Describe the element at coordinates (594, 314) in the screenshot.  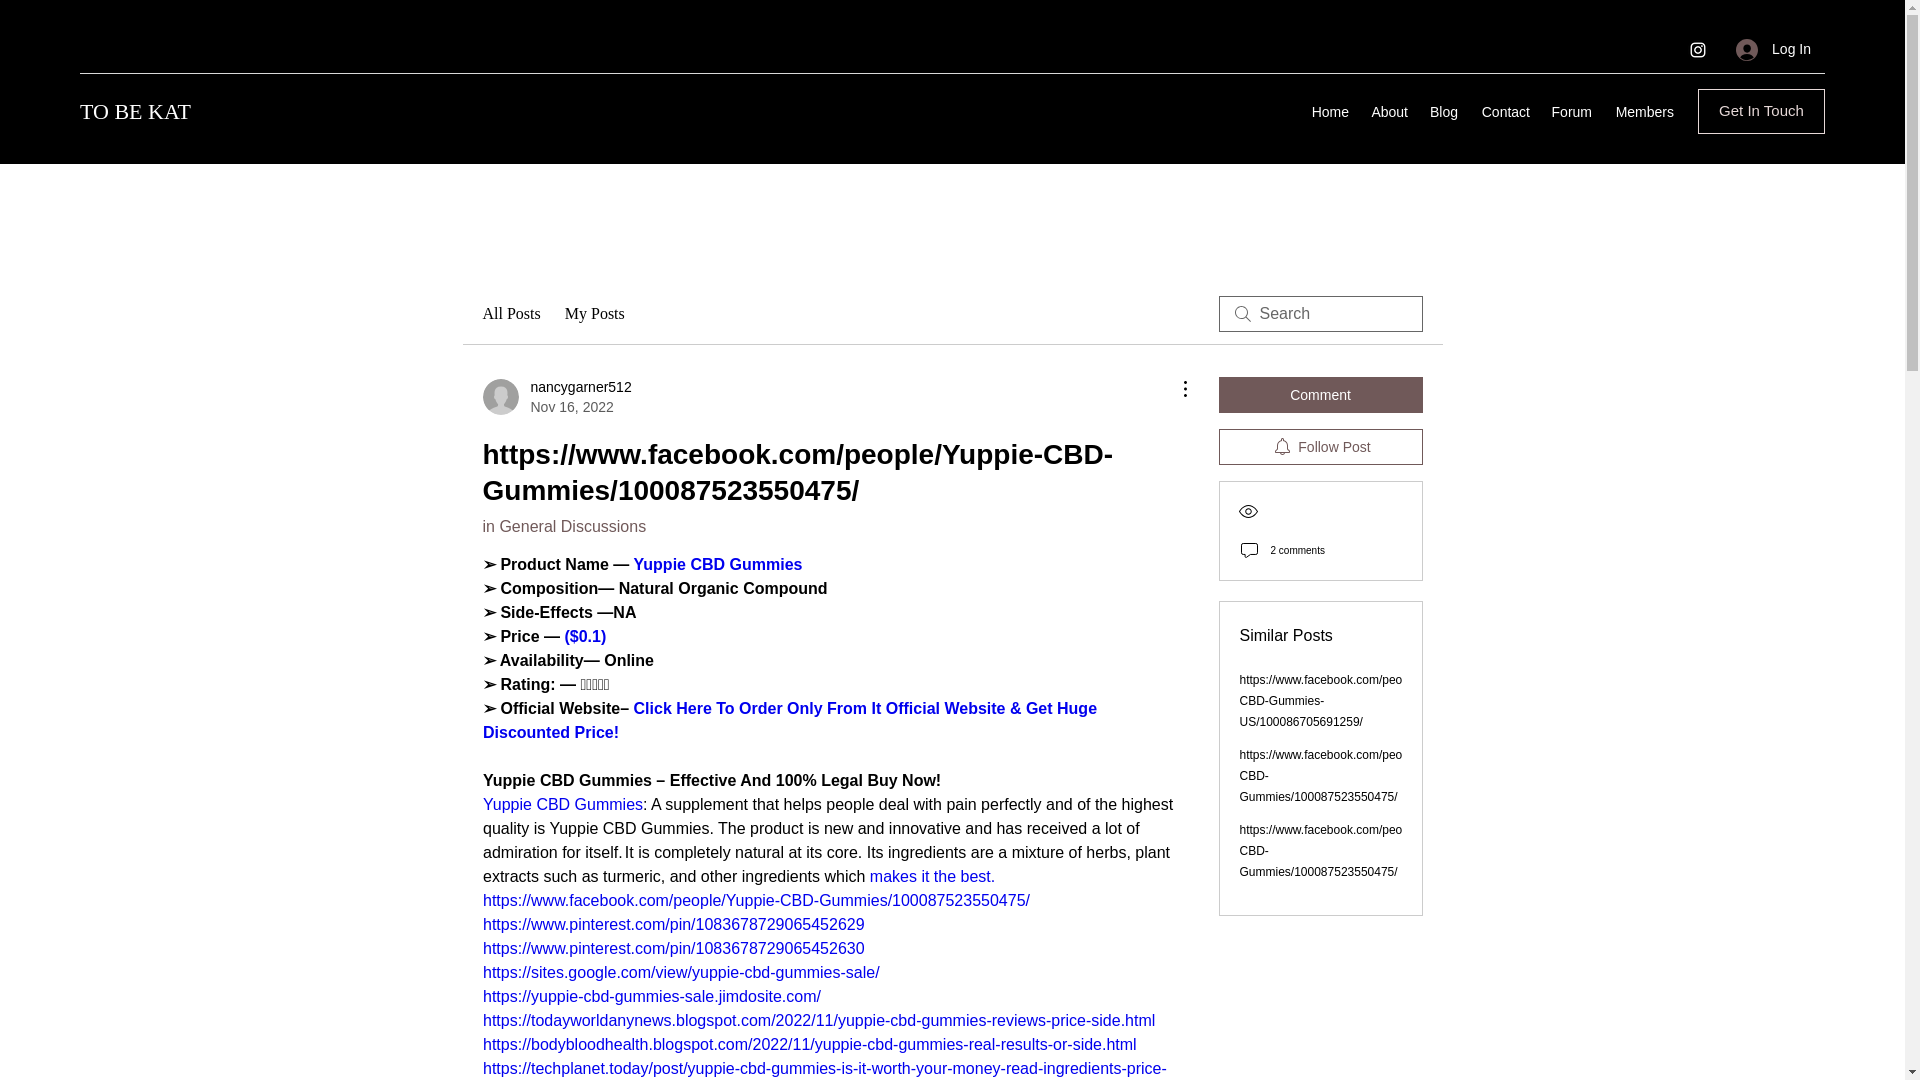
I see `My Posts` at that location.